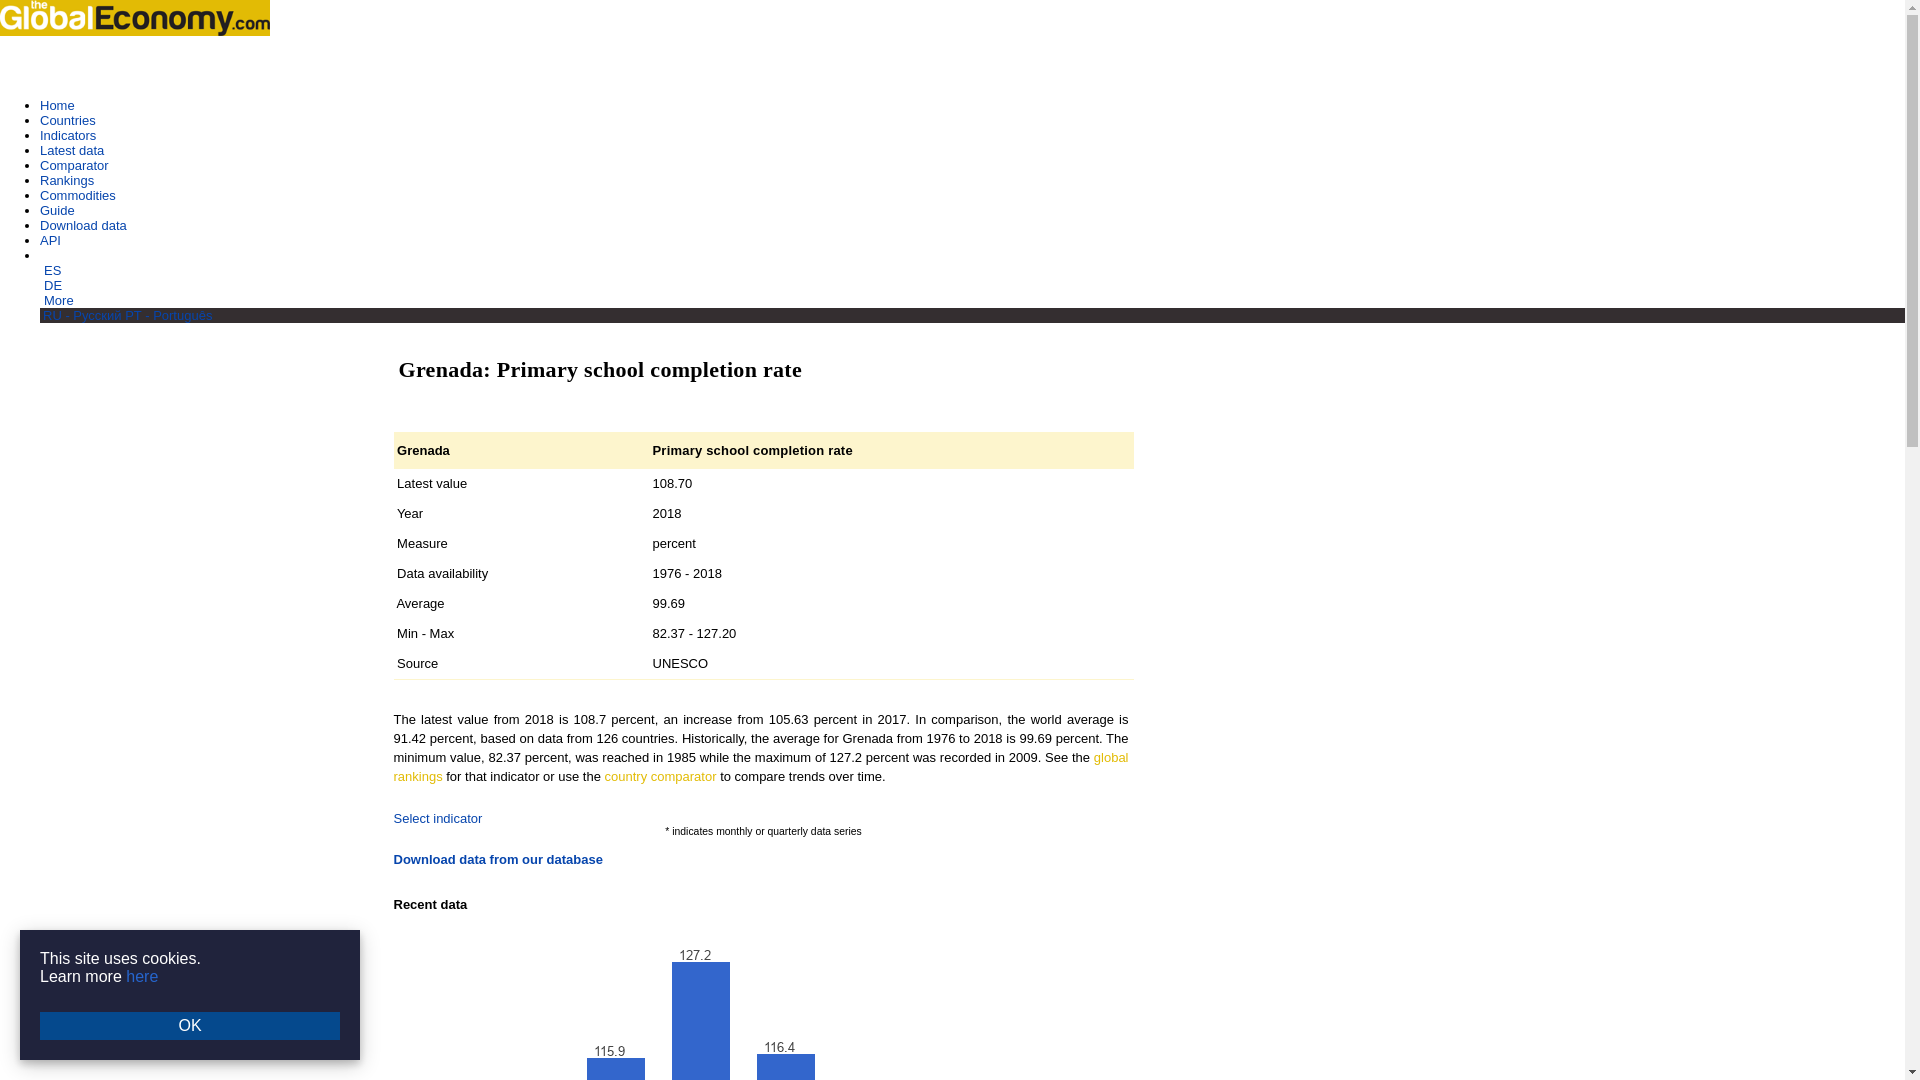  What do you see at coordinates (57, 210) in the screenshot?
I see `Guide` at bounding box center [57, 210].